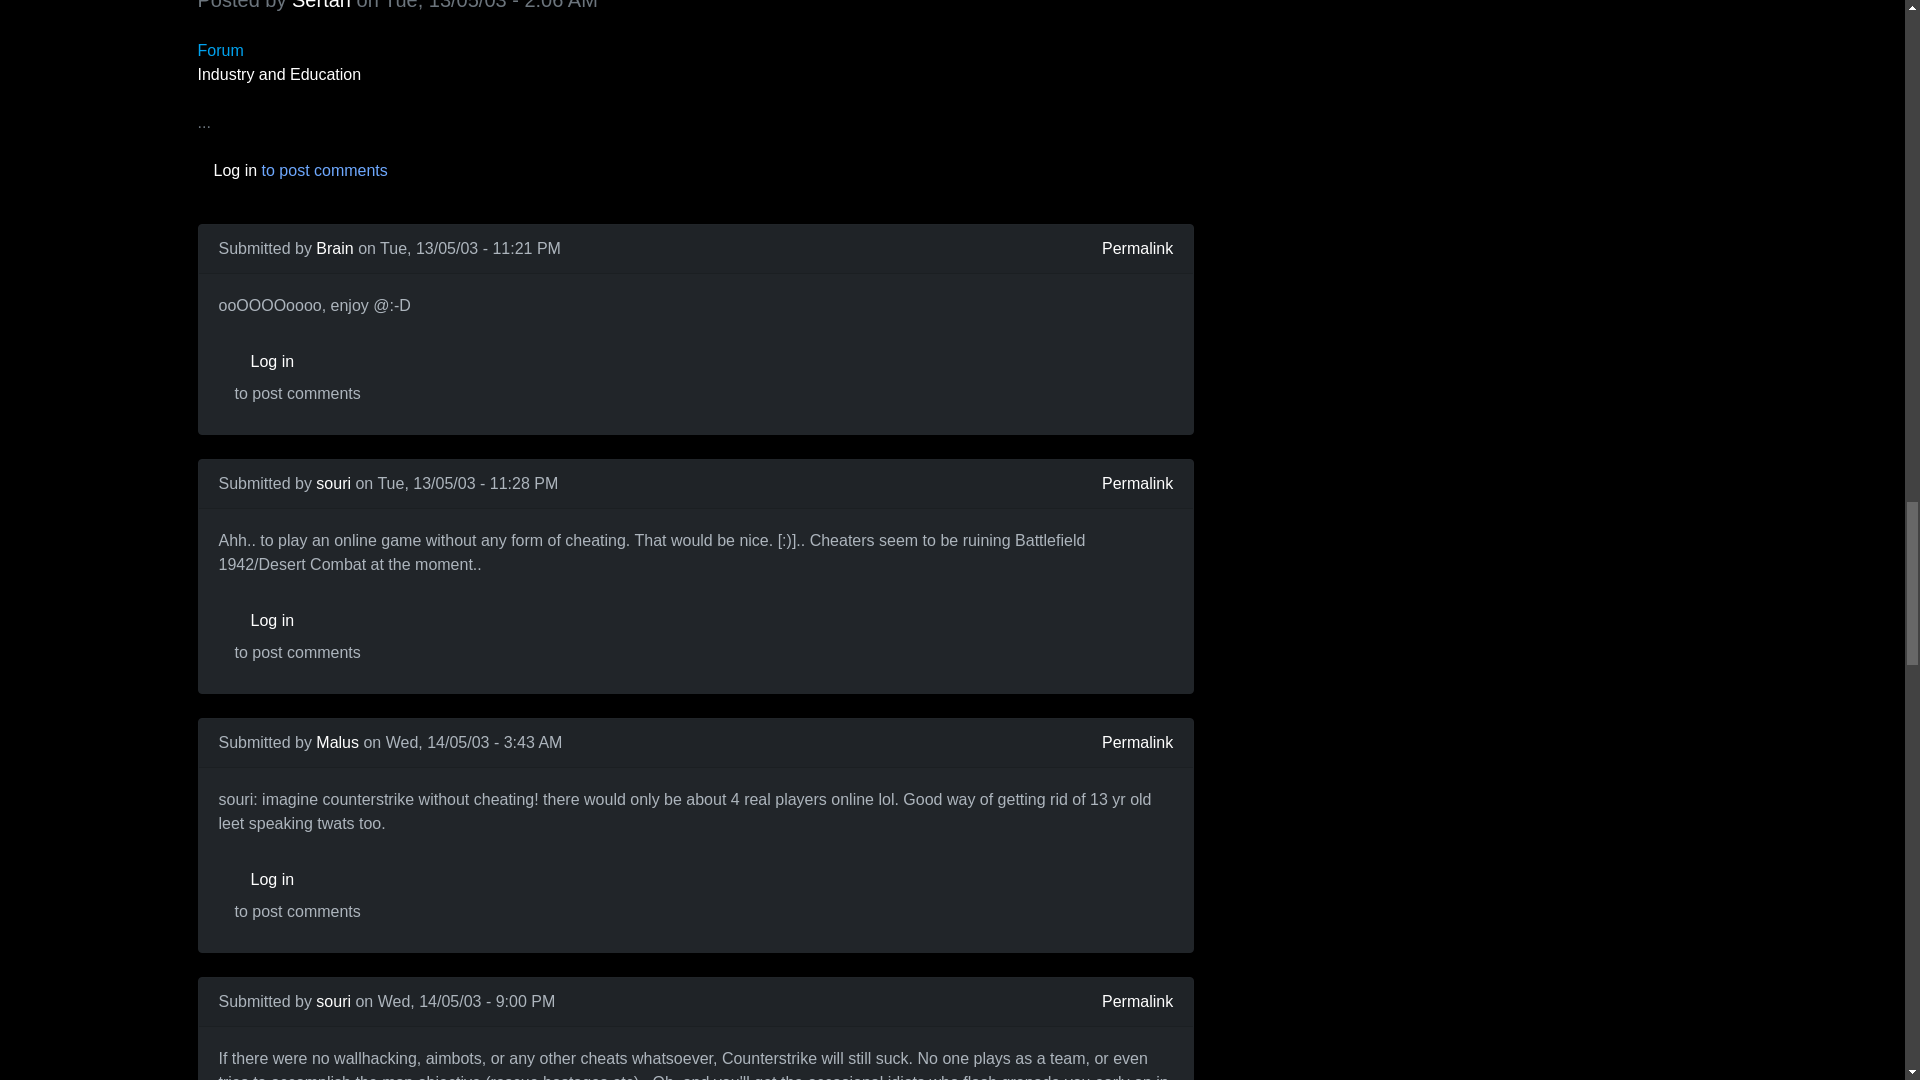  I want to click on View user profile., so click(334, 484).